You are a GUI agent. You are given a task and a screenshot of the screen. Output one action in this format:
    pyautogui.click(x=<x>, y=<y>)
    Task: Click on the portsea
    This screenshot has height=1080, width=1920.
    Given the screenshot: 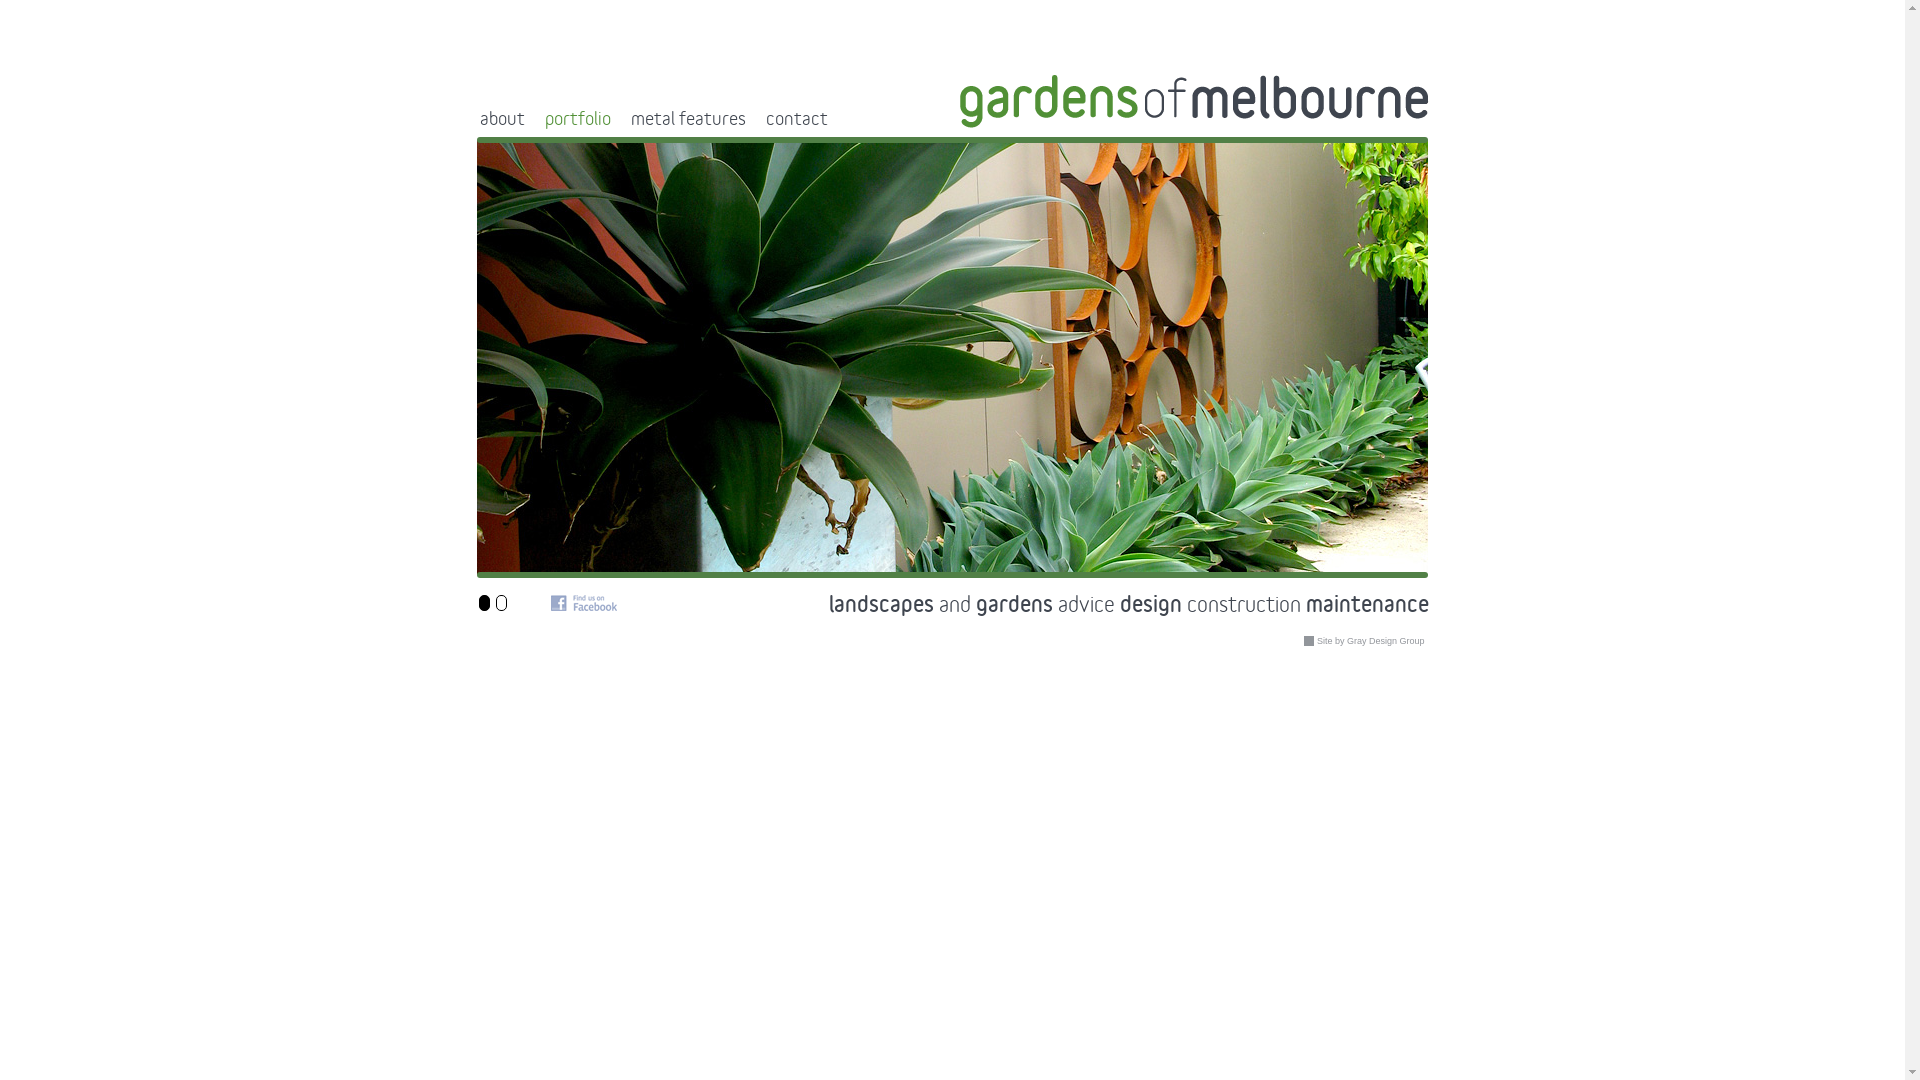 What is the action you would take?
    pyautogui.click(x=1102, y=123)
    